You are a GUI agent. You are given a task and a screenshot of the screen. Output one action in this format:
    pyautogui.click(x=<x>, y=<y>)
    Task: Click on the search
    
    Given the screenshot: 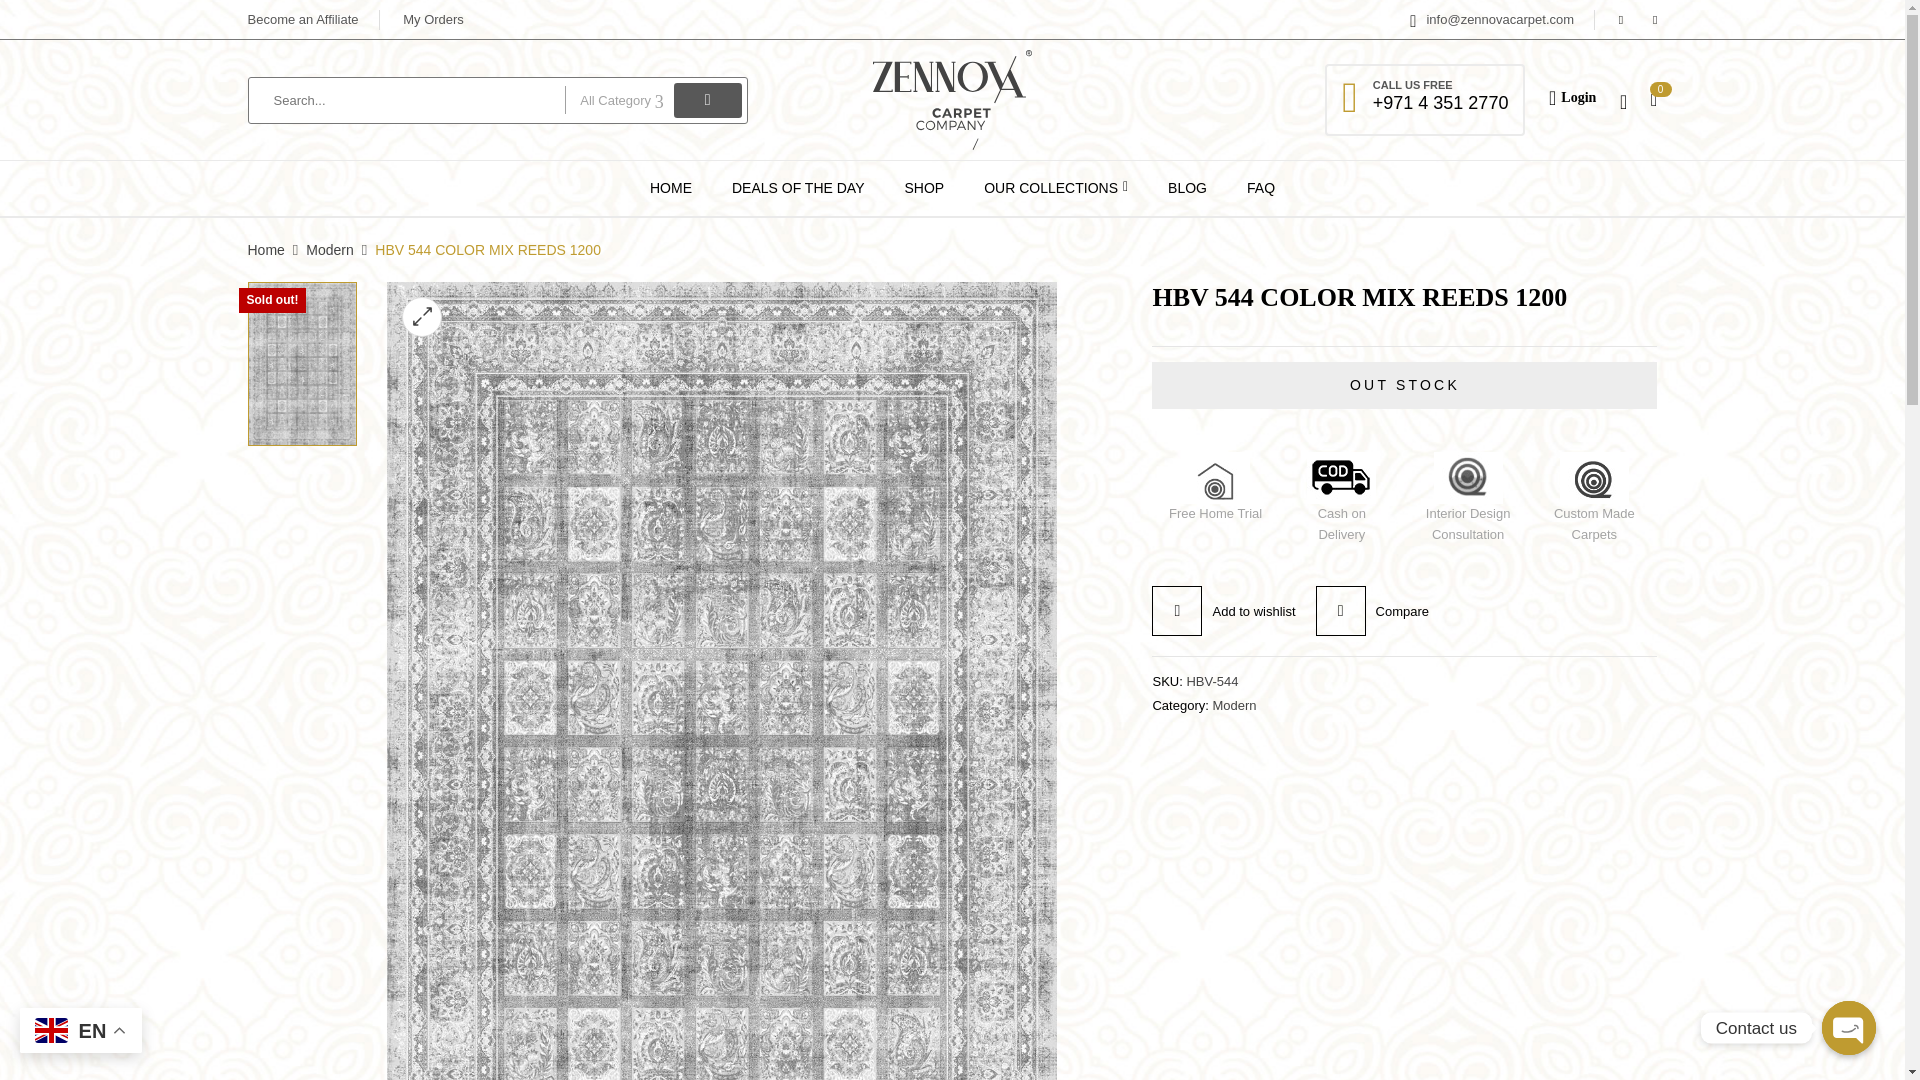 What is the action you would take?
    pyautogui.click(x=707, y=99)
    